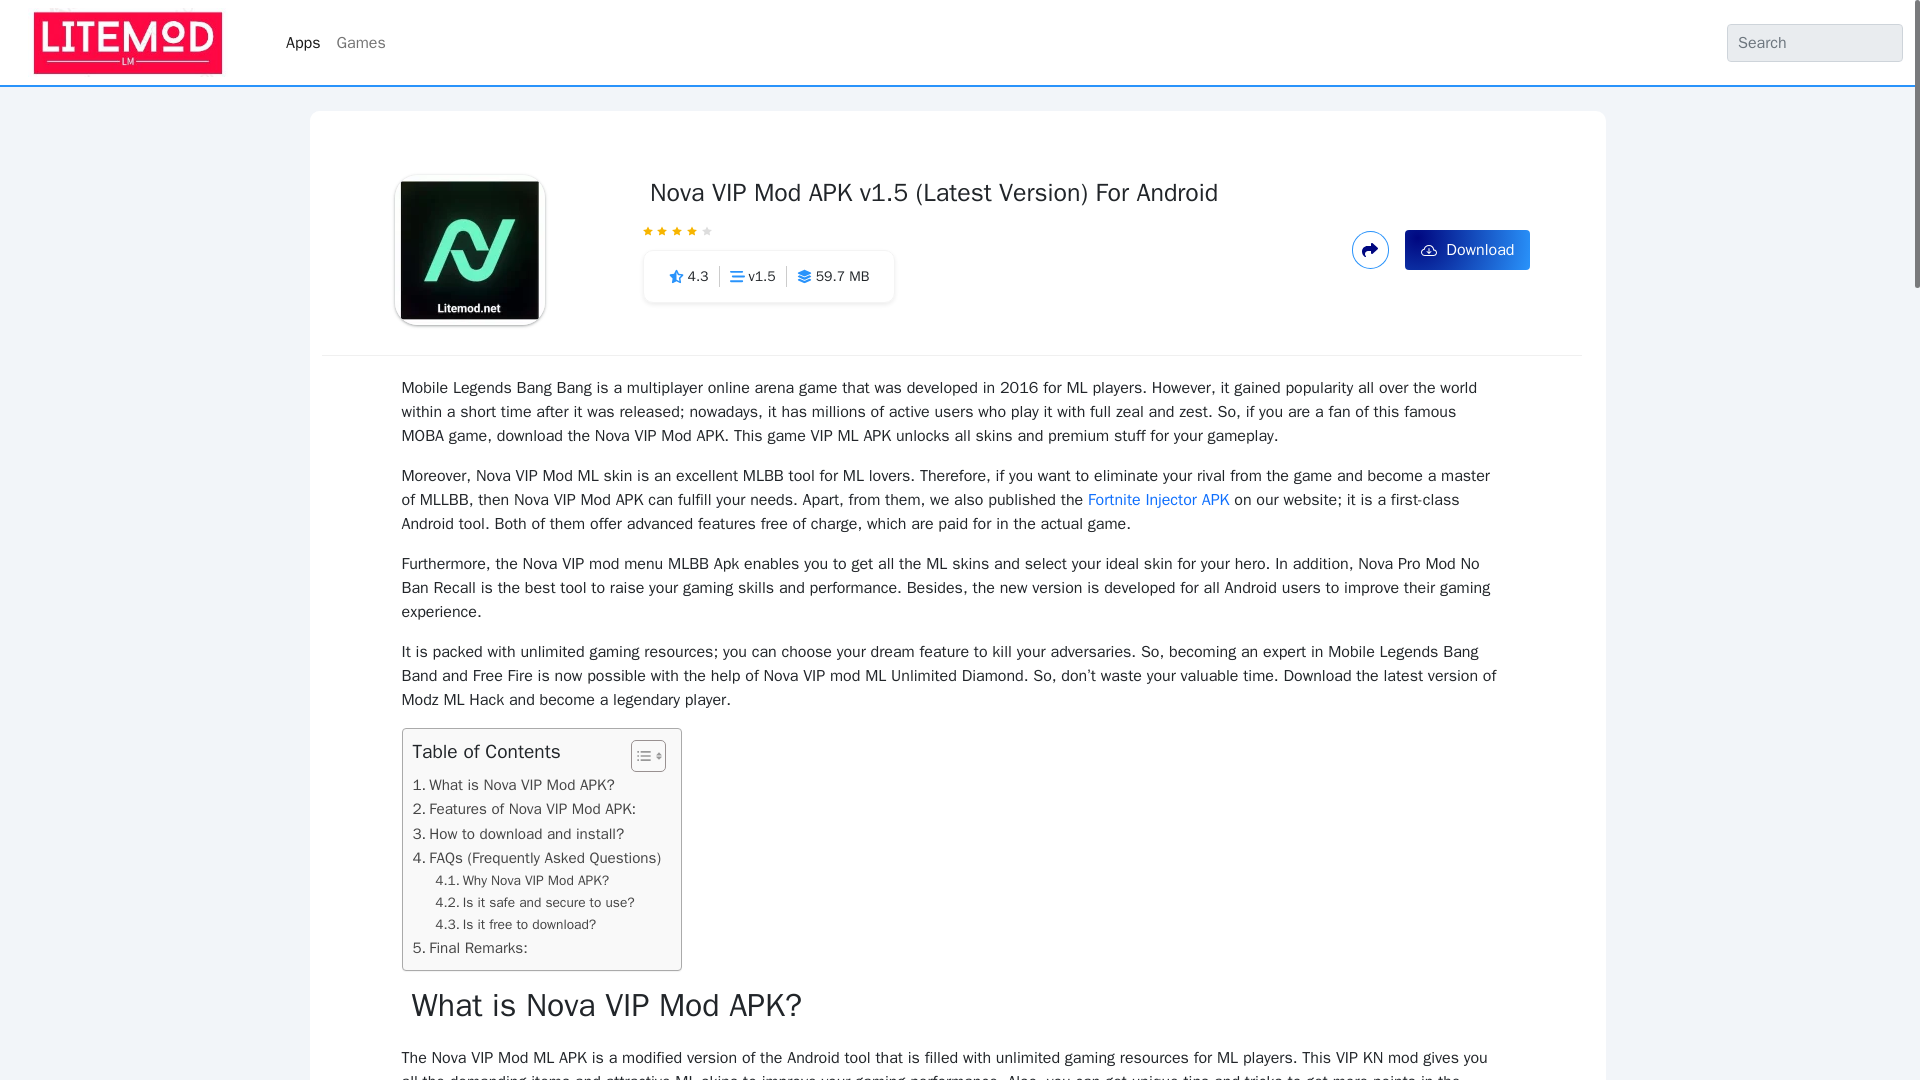  What do you see at coordinates (1159, 500) in the screenshot?
I see `Fortnite Injector APK` at bounding box center [1159, 500].